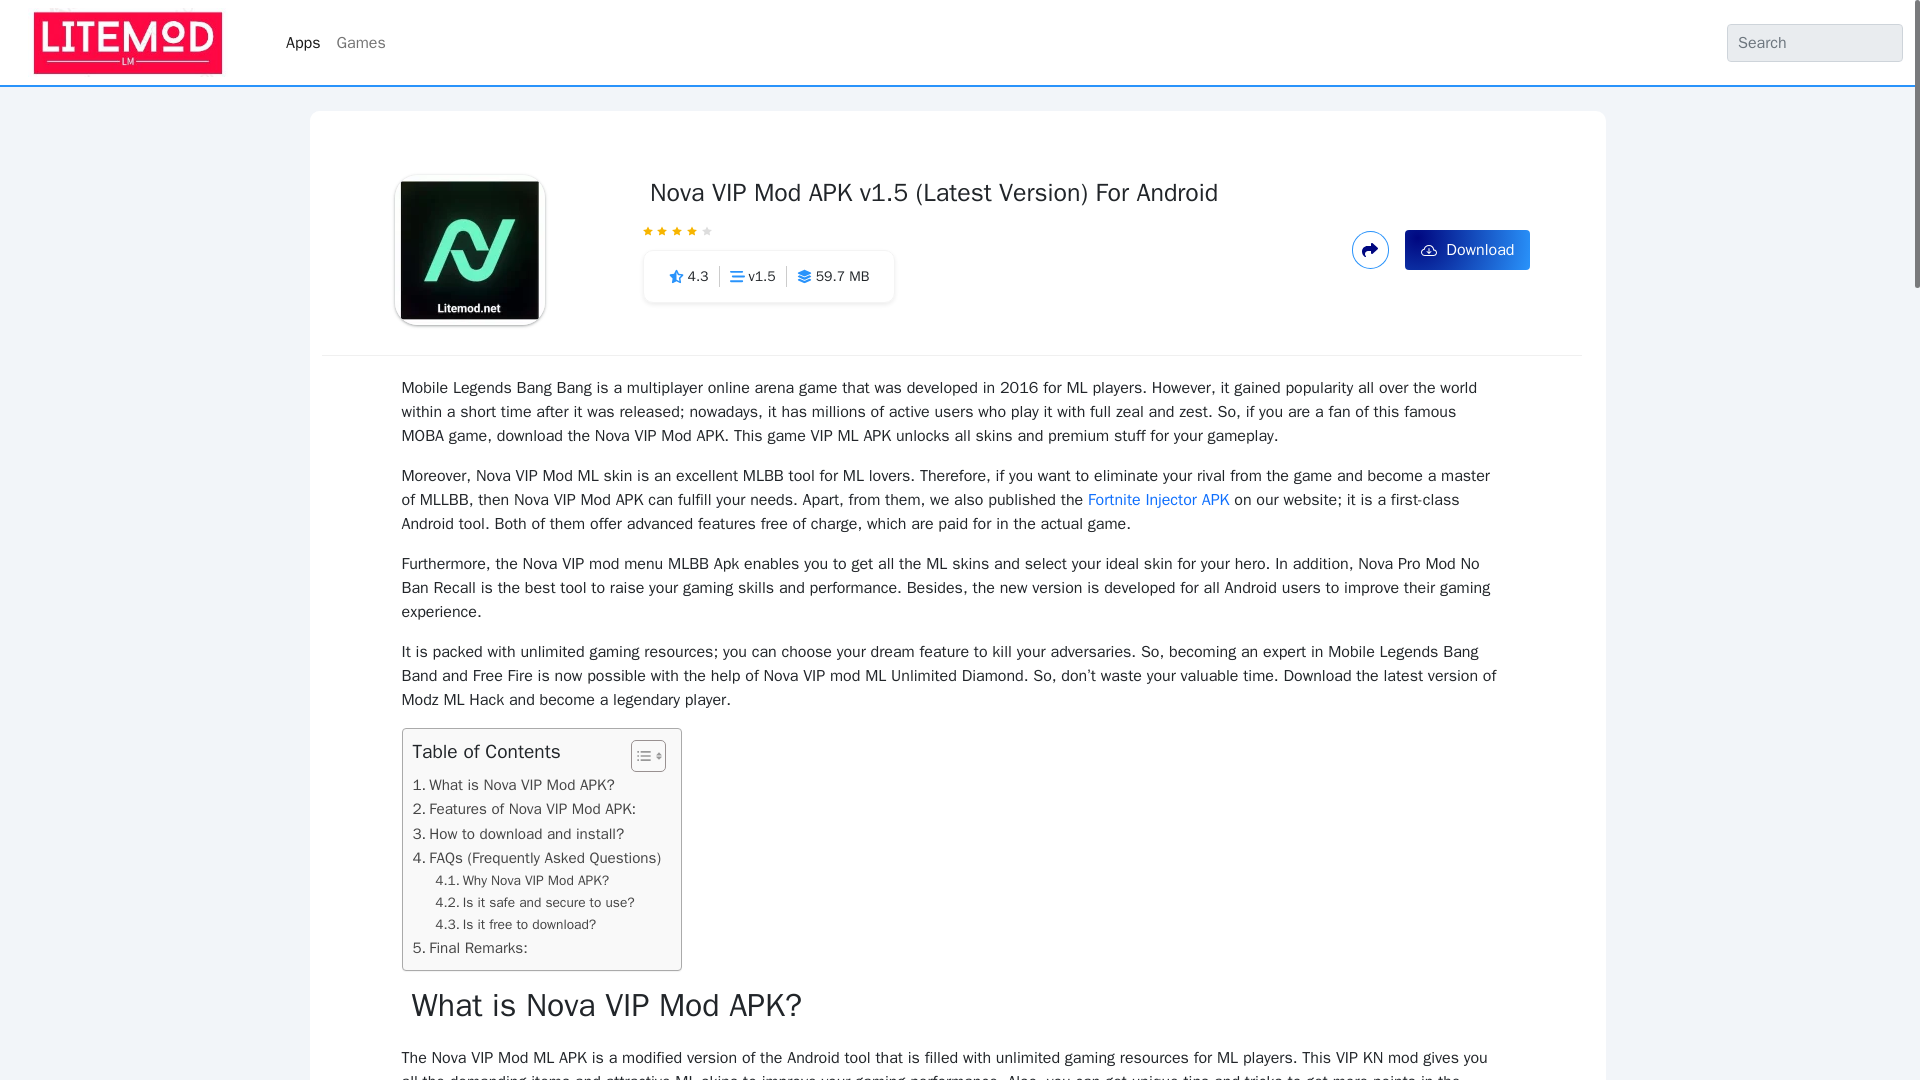  What do you see at coordinates (1159, 500) in the screenshot?
I see `Fortnite Injector APK` at bounding box center [1159, 500].